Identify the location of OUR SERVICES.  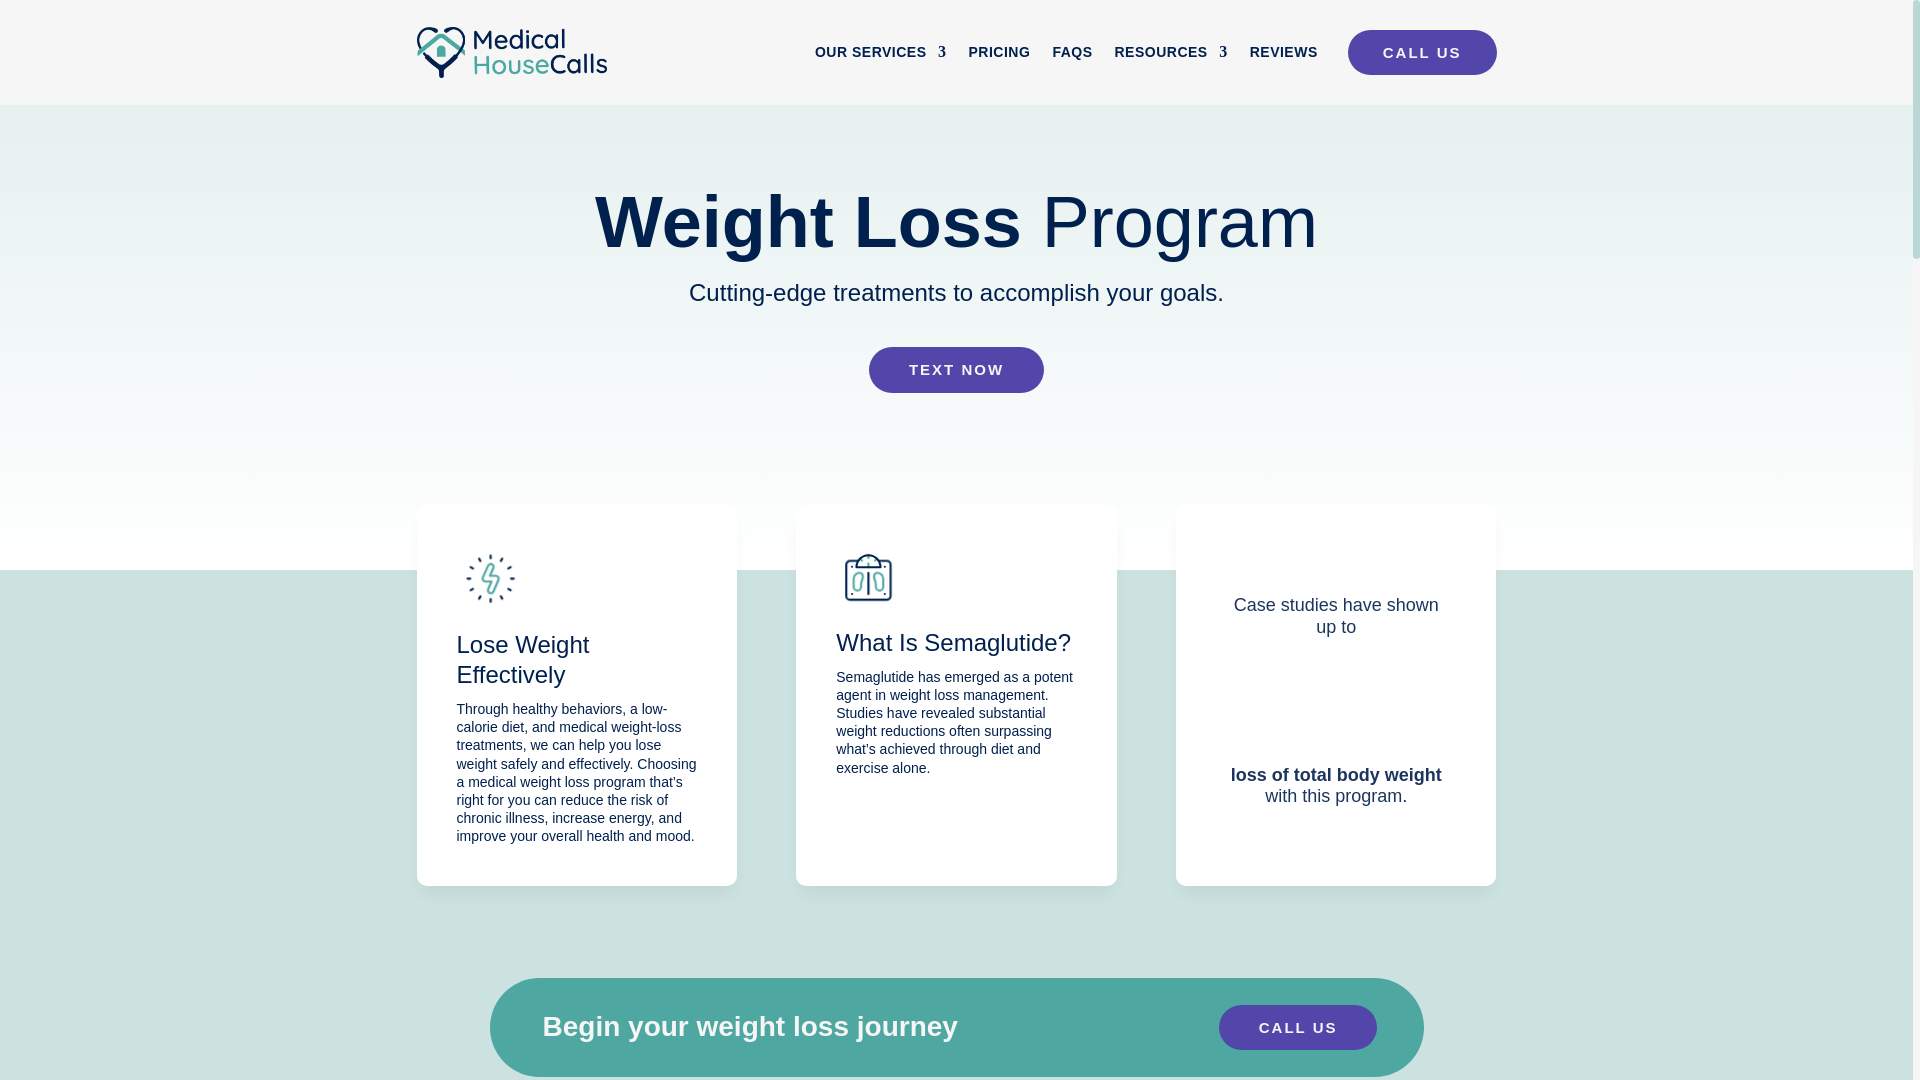
(880, 56).